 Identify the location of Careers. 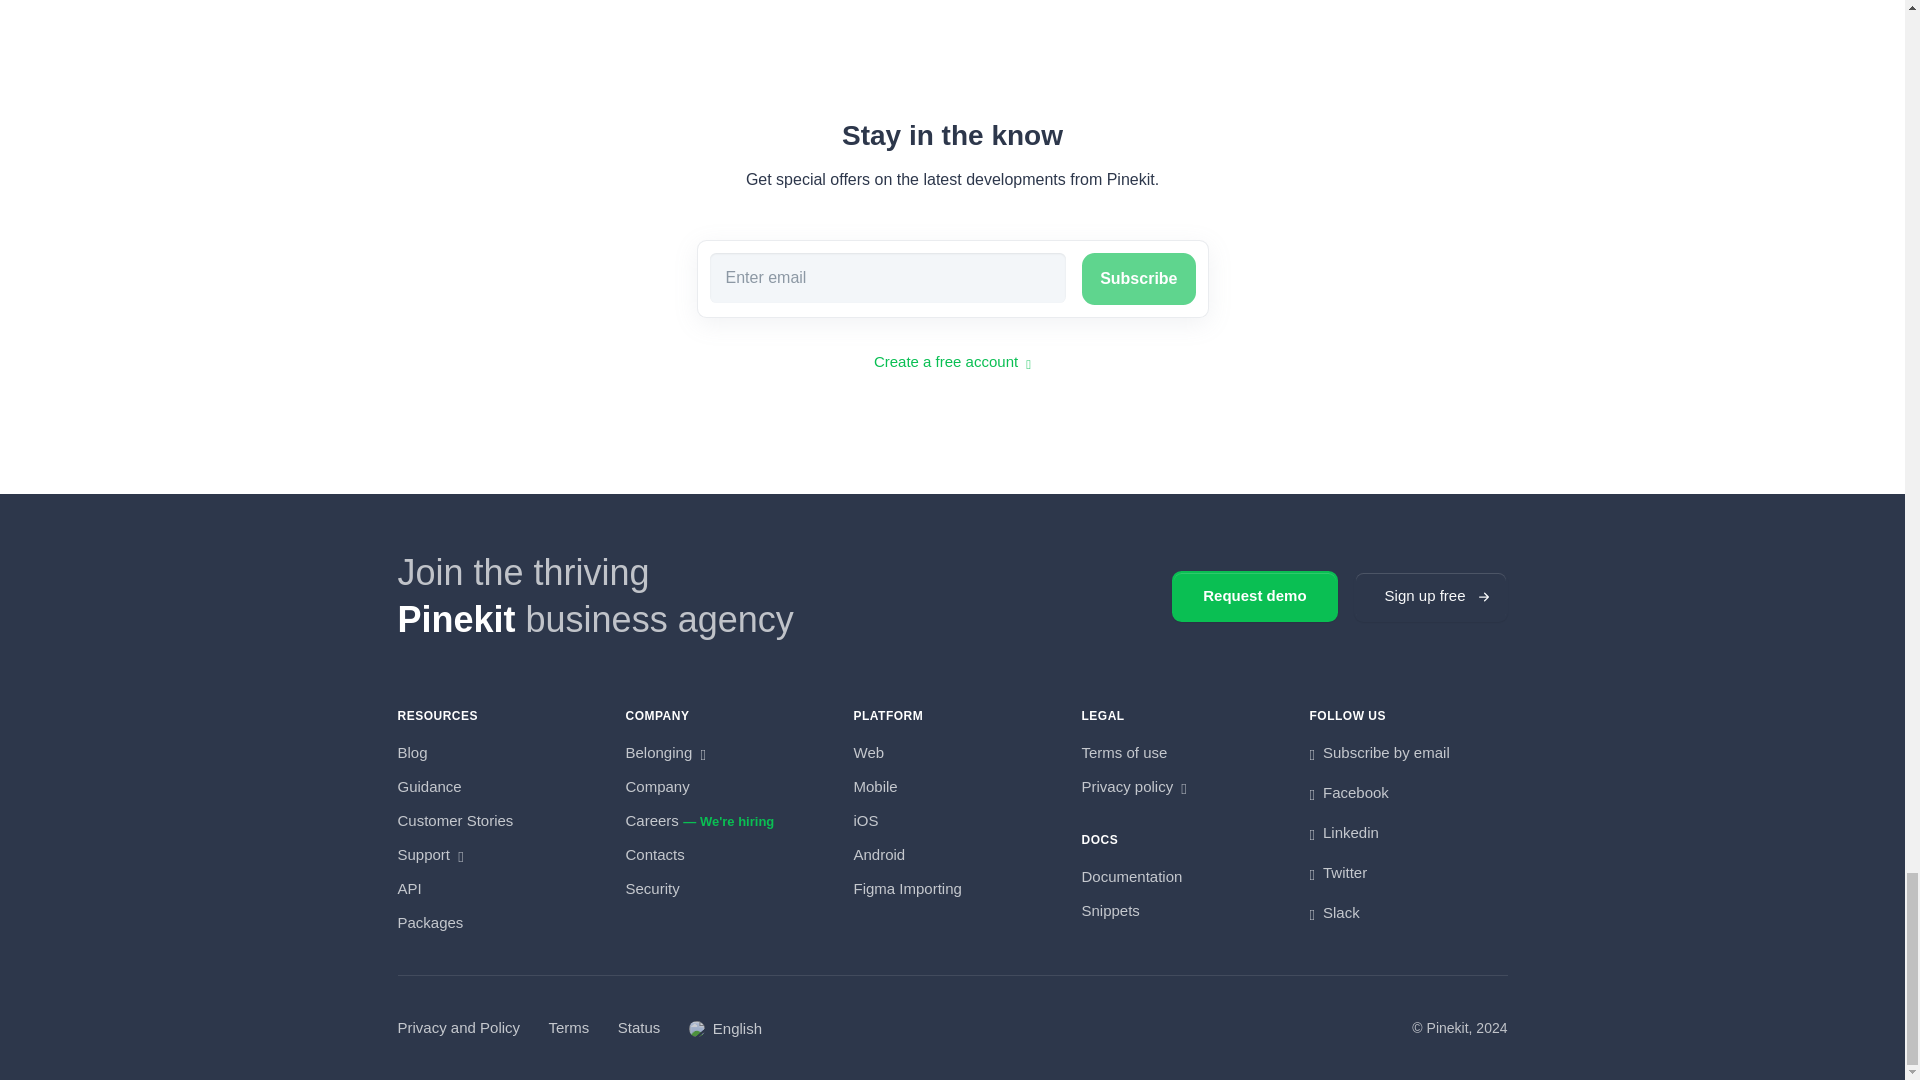
(652, 821).